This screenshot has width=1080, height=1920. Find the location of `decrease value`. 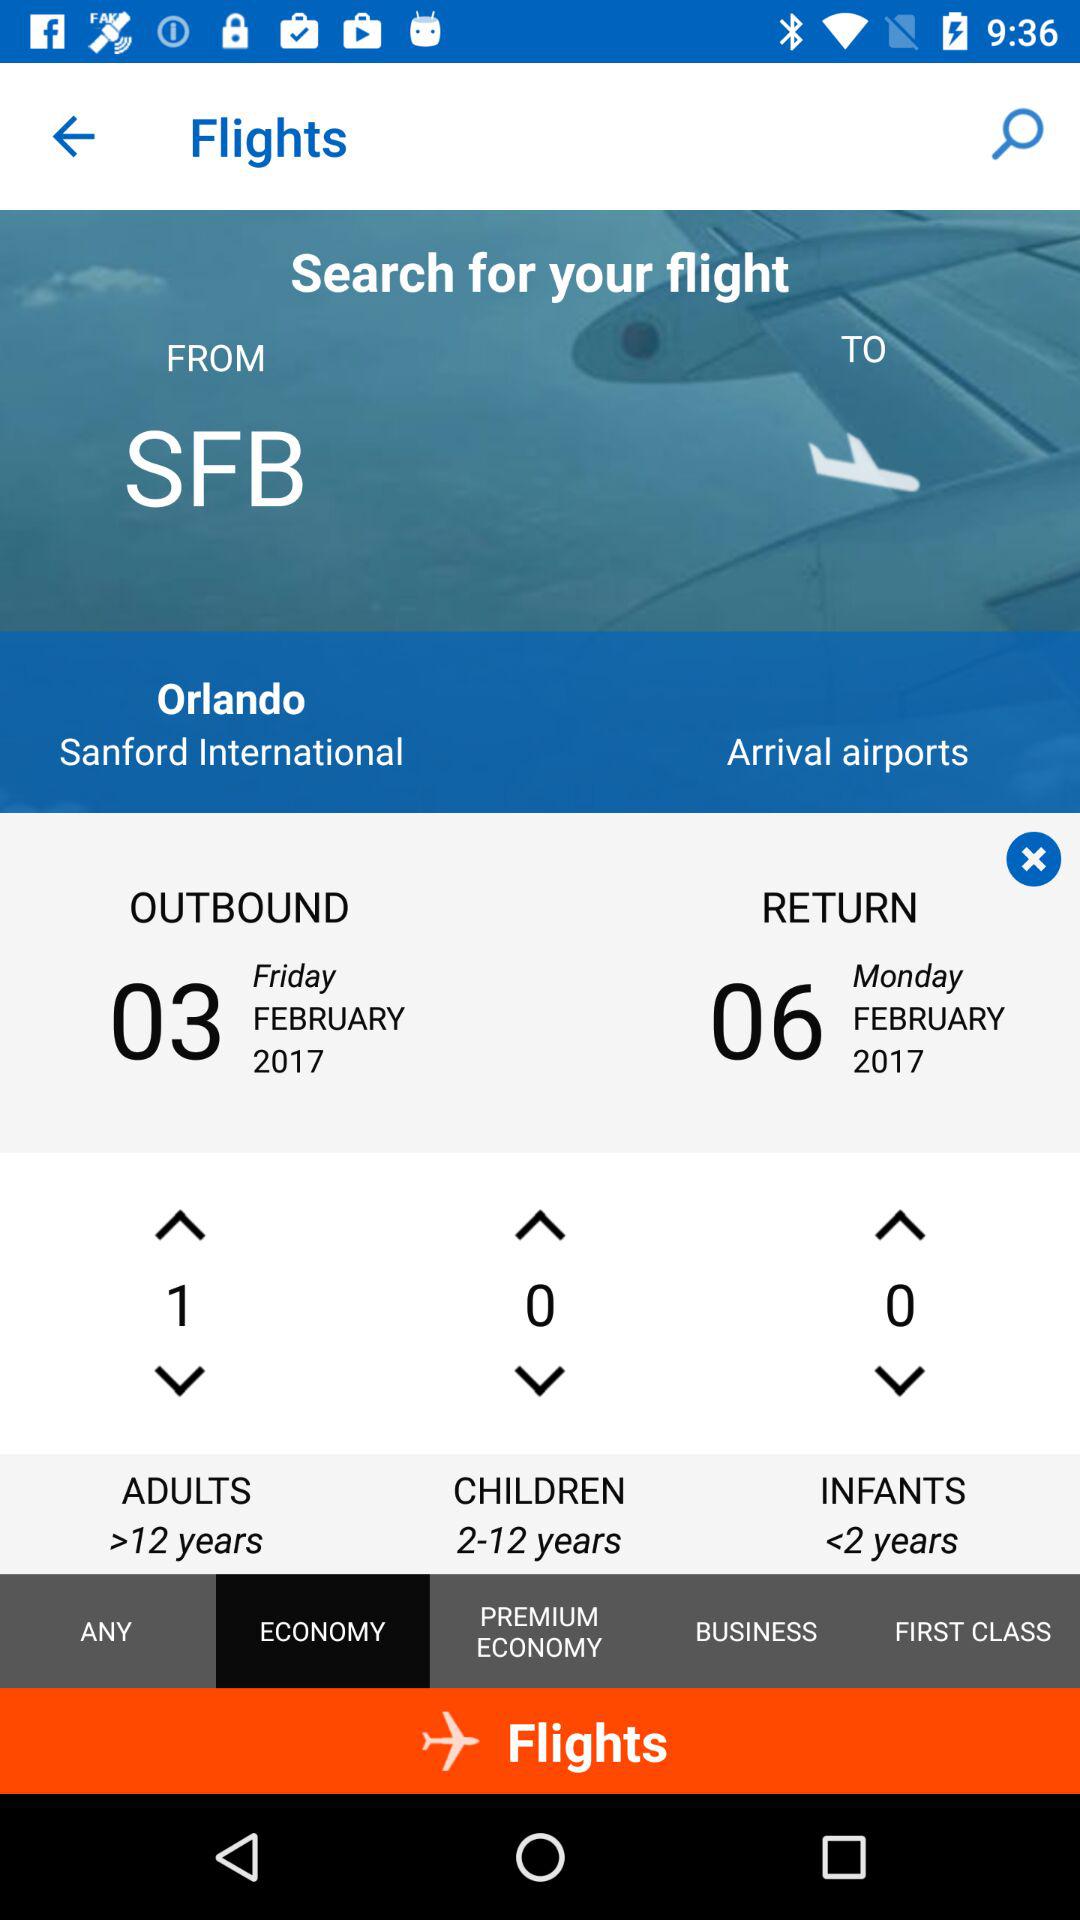

decrease value is located at coordinates (180, 1380).